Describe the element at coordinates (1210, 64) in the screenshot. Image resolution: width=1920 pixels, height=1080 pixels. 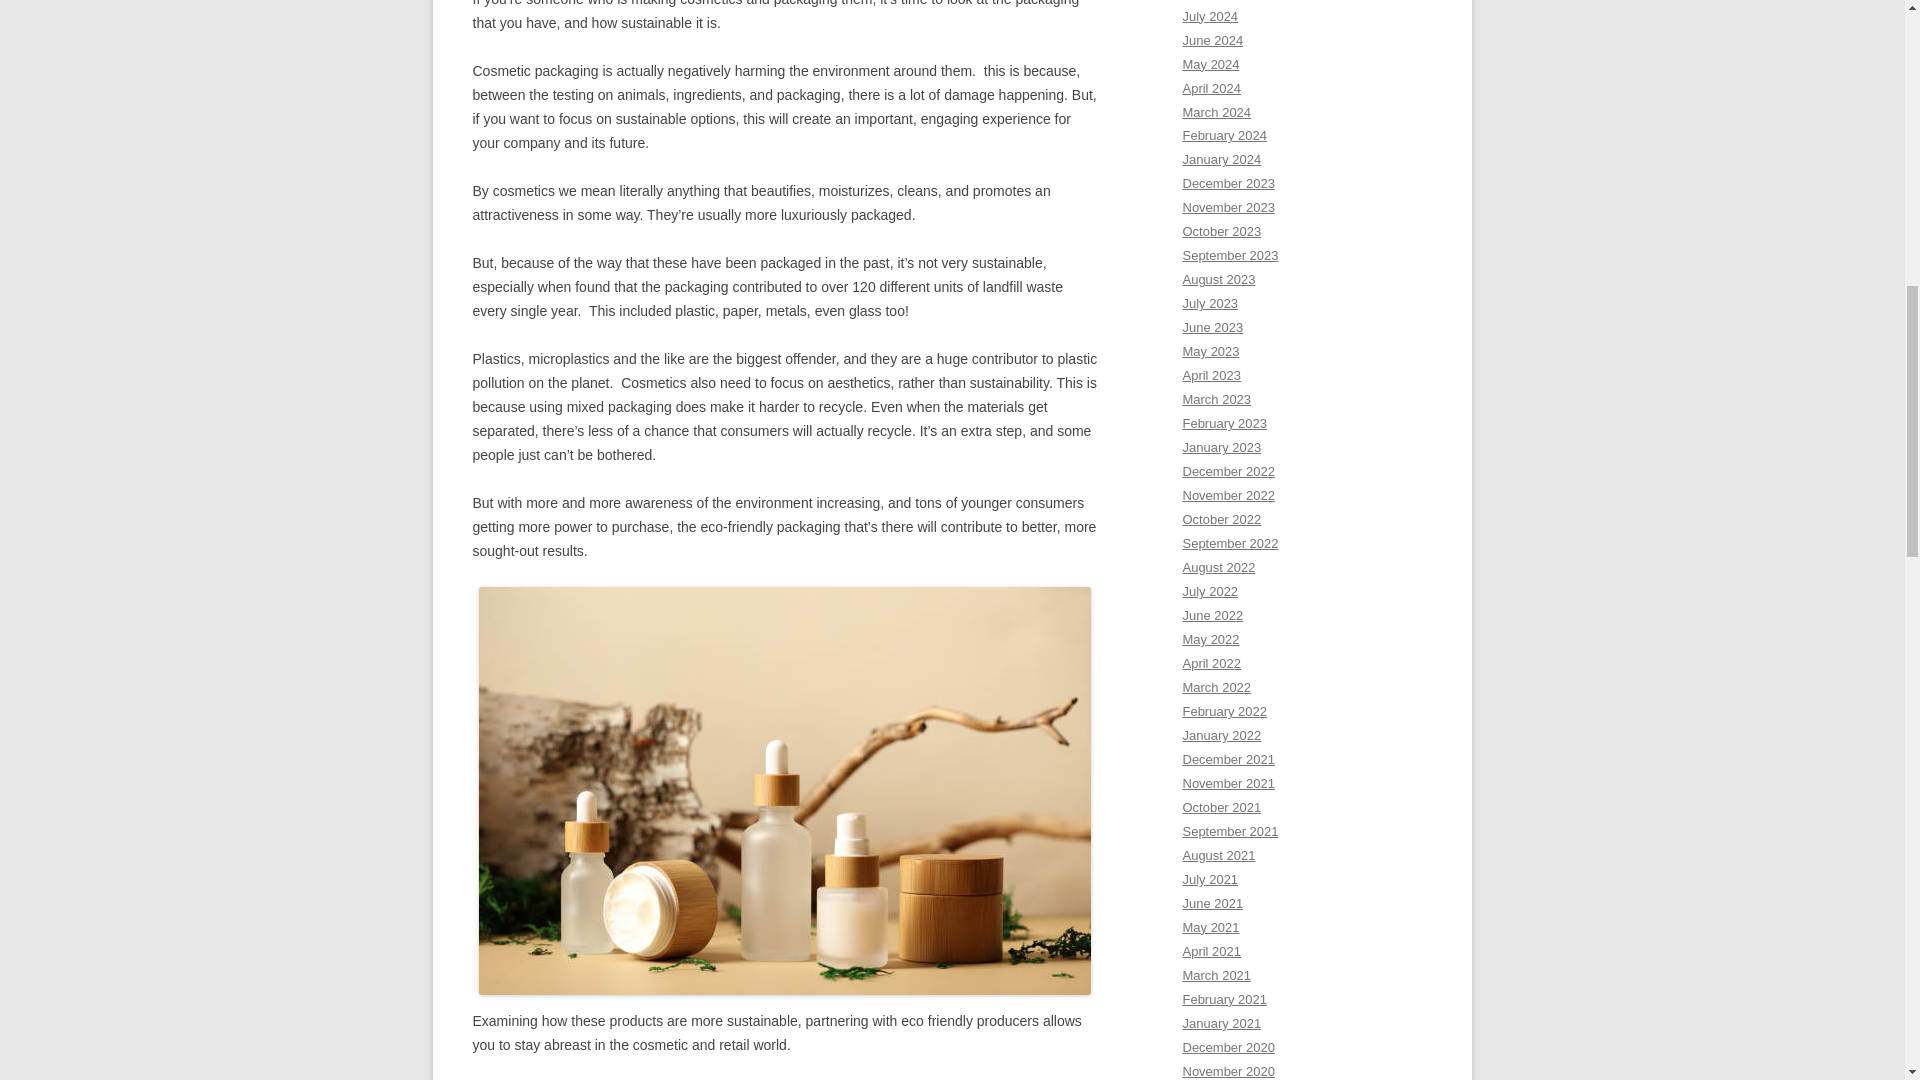
I see `May 2024` at that location.